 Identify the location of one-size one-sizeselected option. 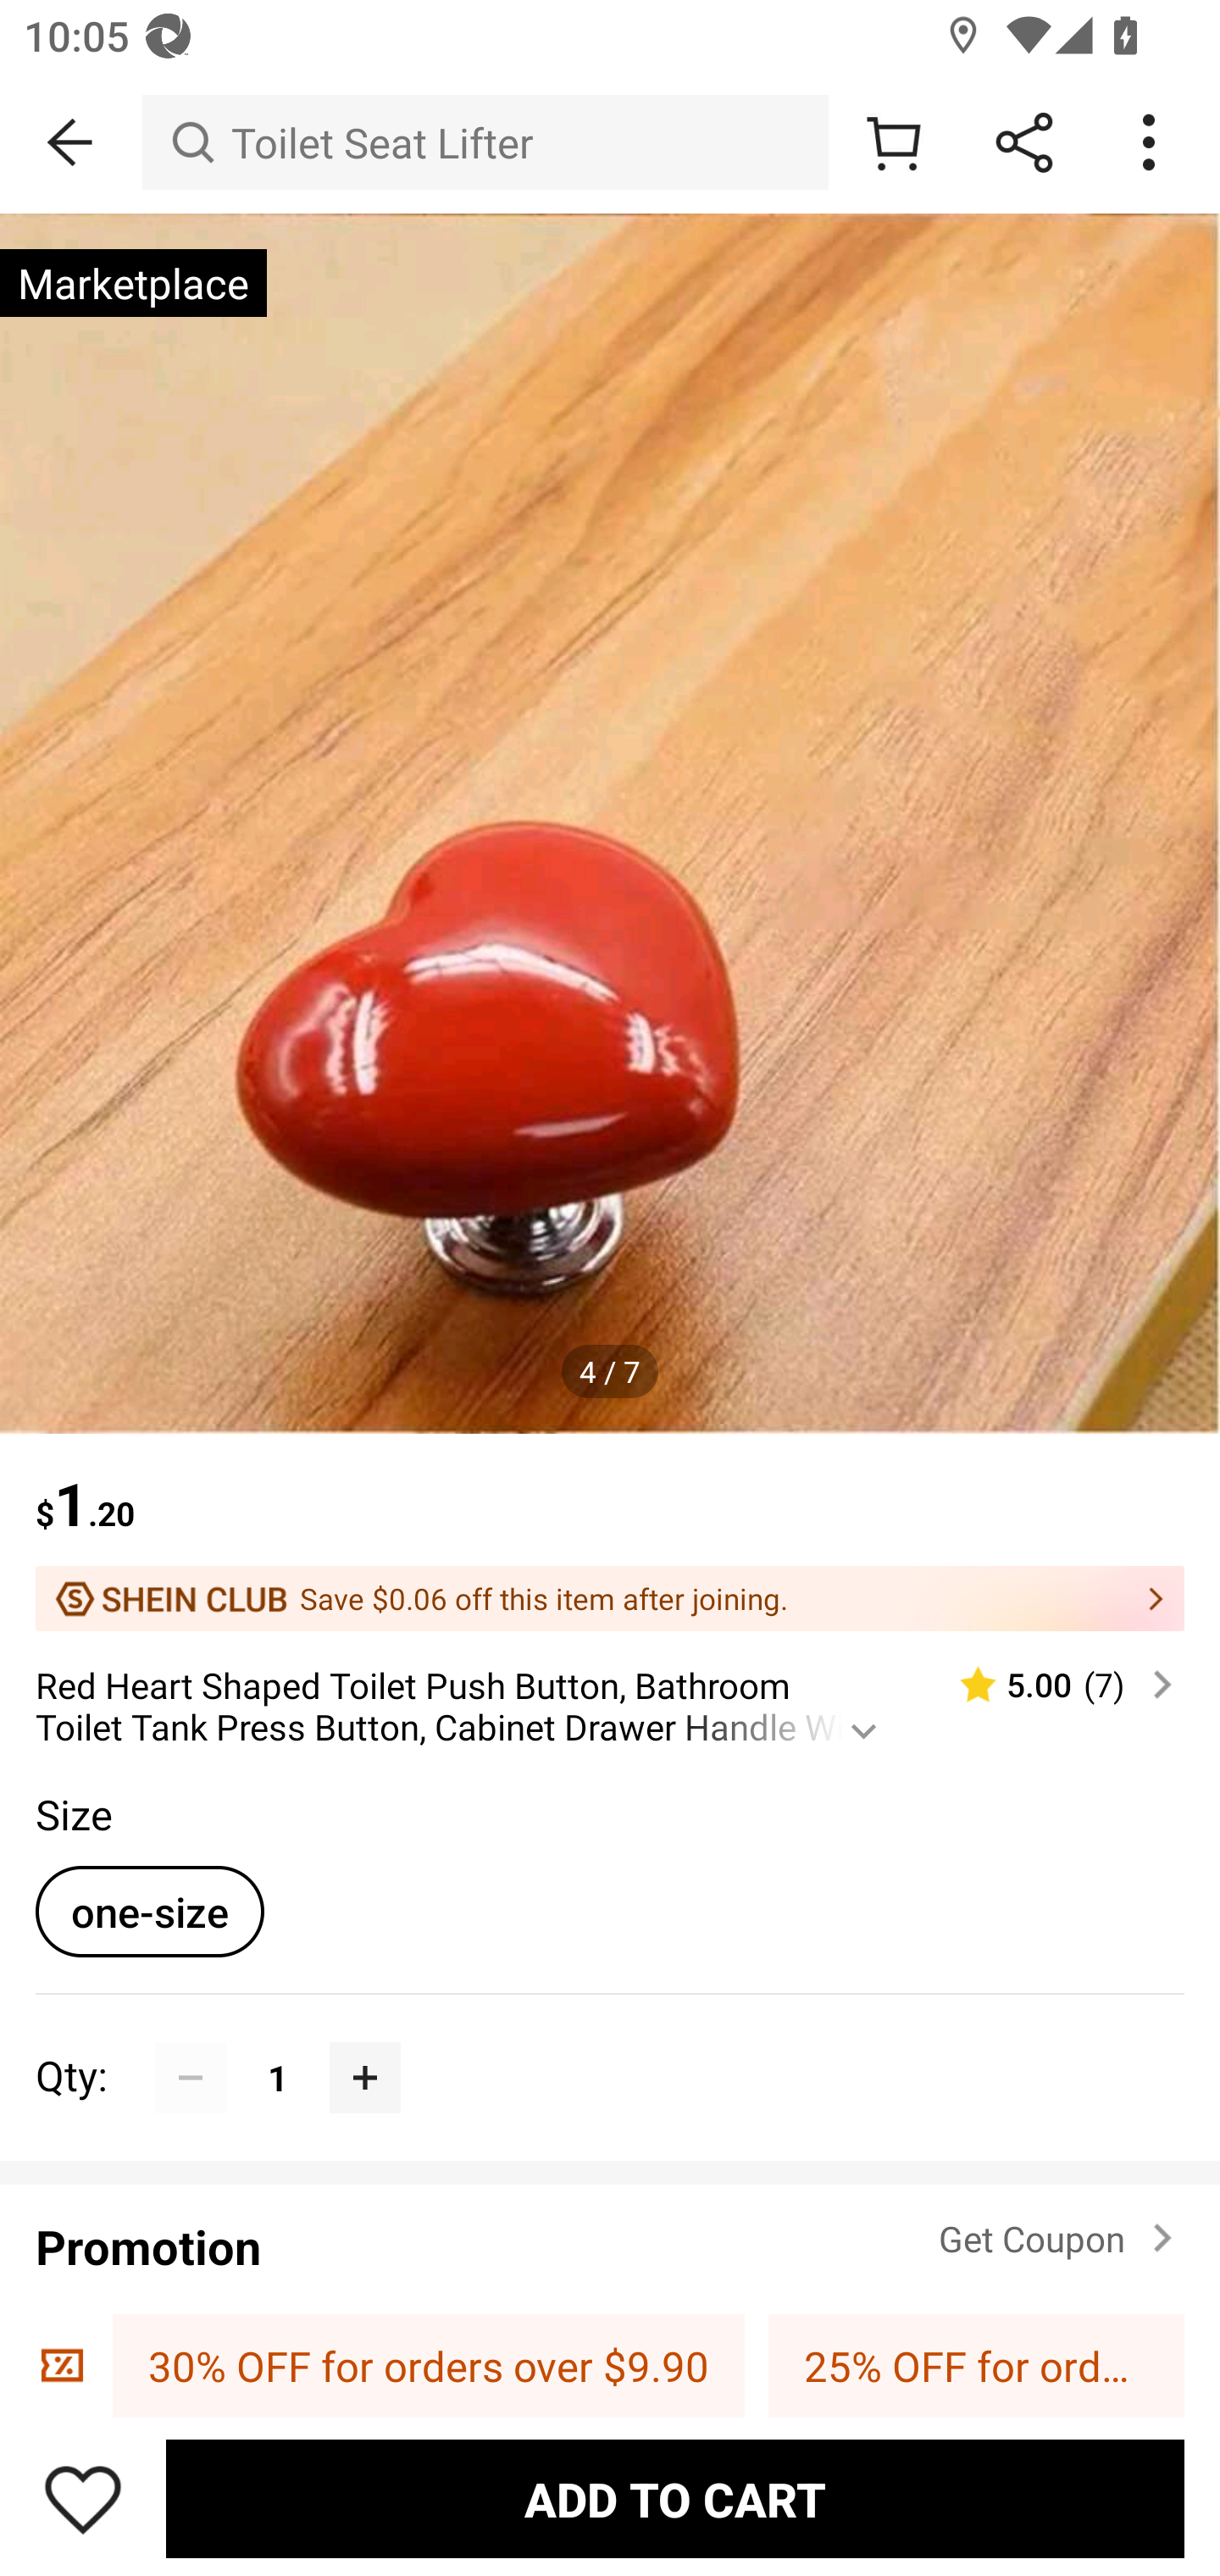
(149, 1911).